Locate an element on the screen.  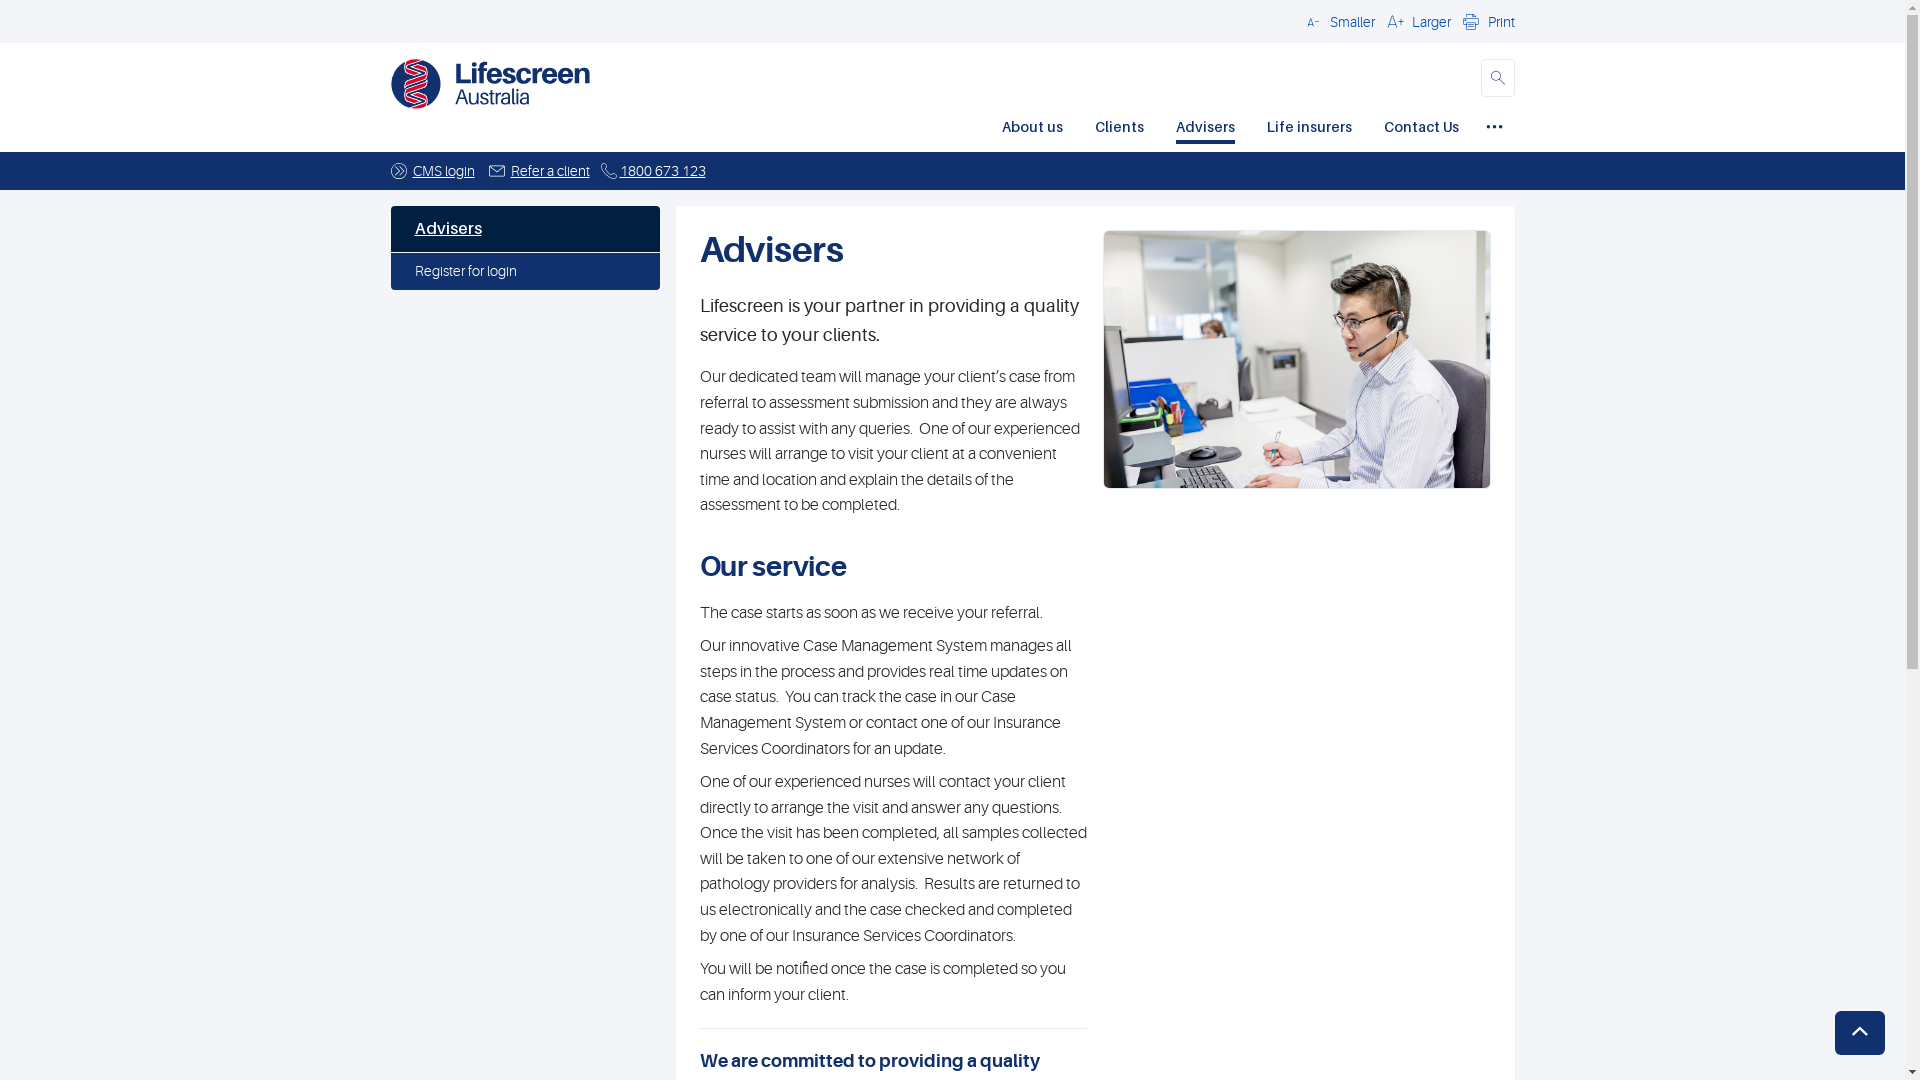
Advisers is located at coordinates (524, 229).